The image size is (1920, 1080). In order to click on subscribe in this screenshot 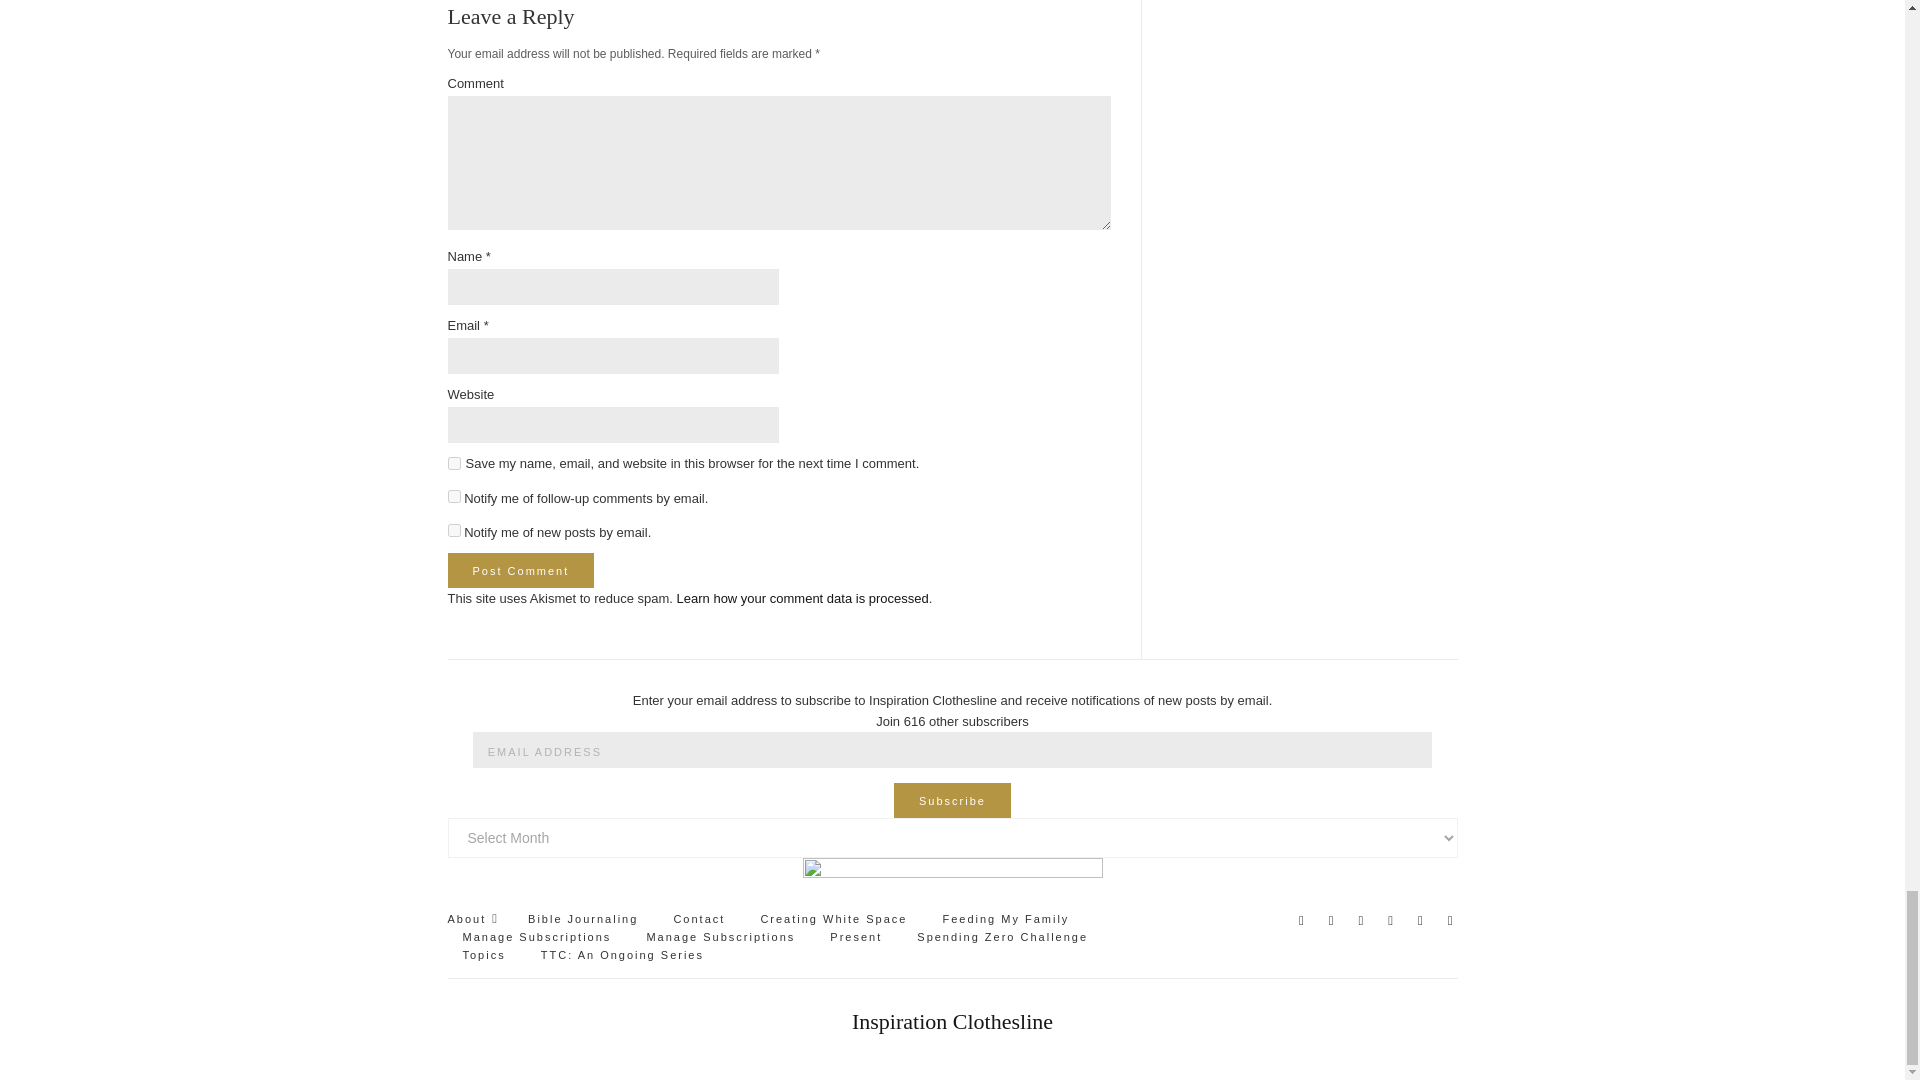, I will do `click(454, 496)`.